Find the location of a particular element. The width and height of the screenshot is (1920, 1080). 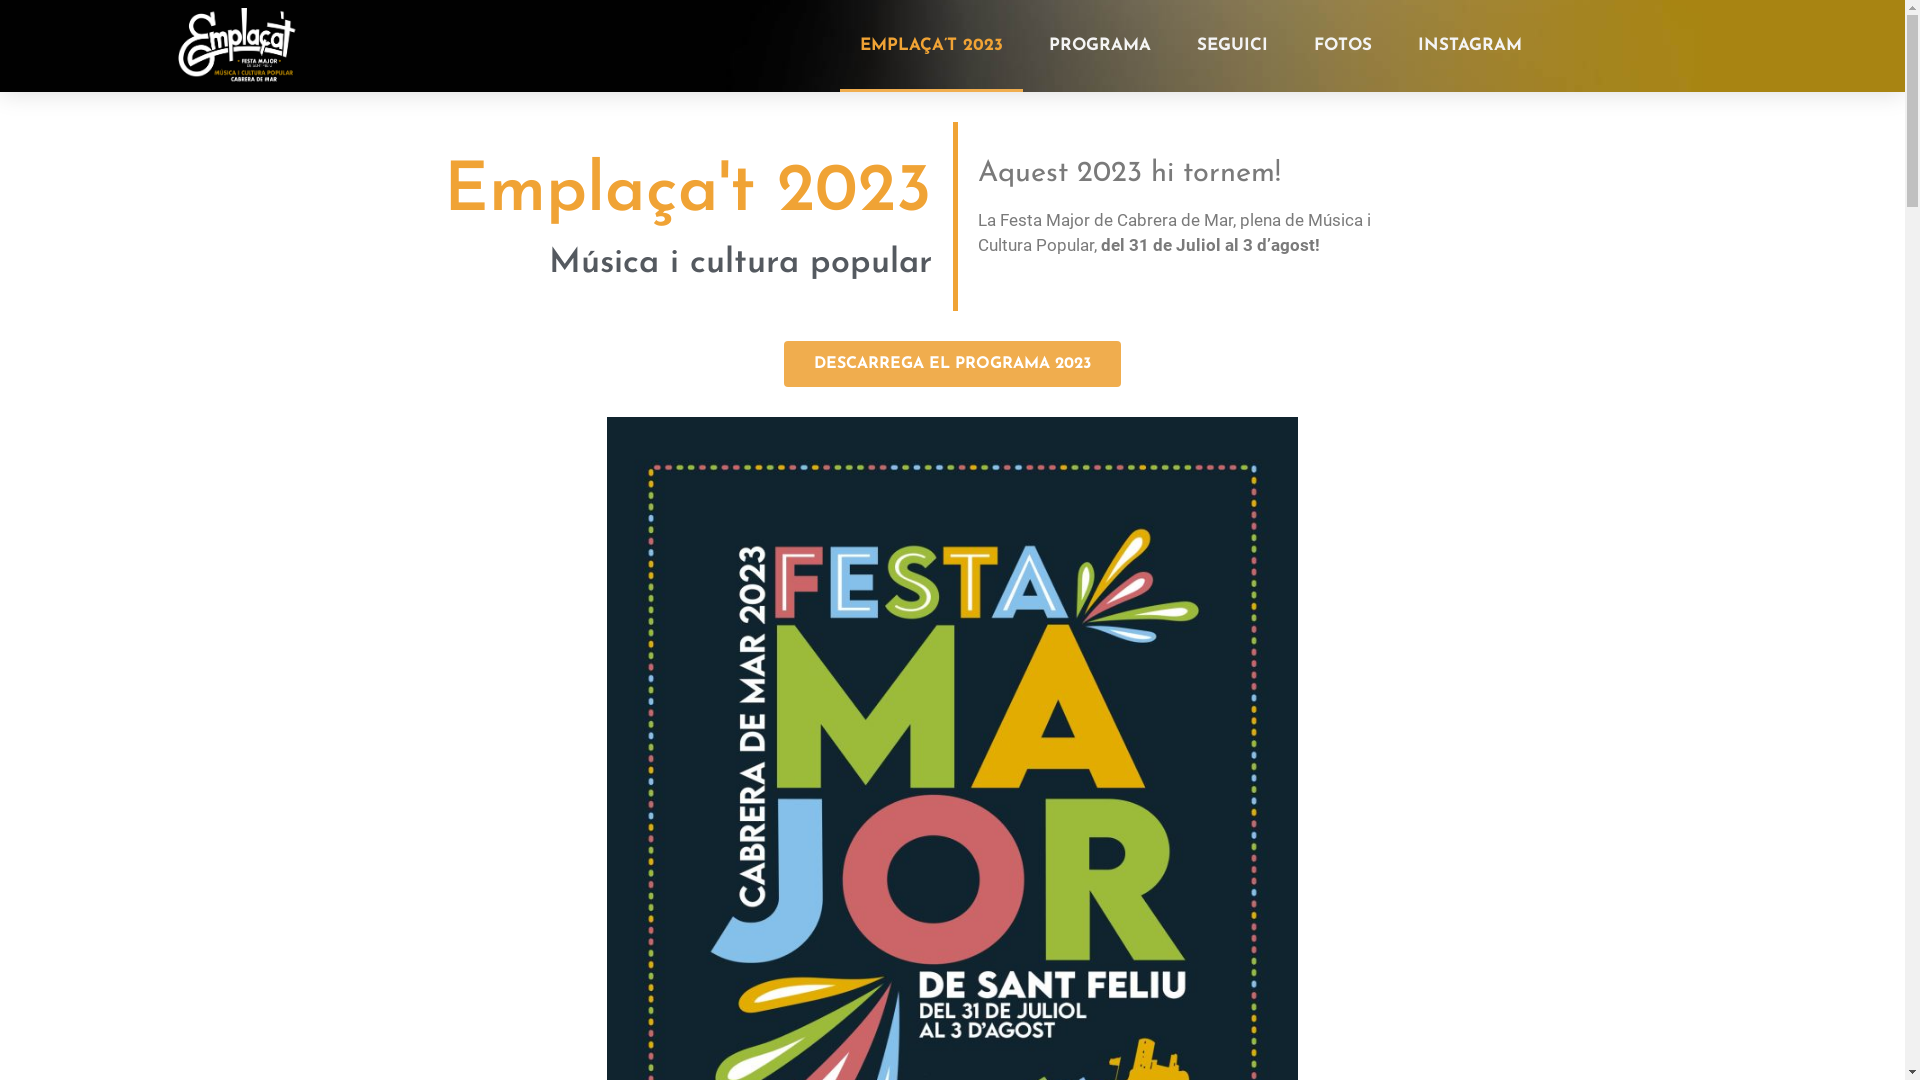

DESCARREGA EL PROGRAMA 2023 is located at coordinates (952, 364).